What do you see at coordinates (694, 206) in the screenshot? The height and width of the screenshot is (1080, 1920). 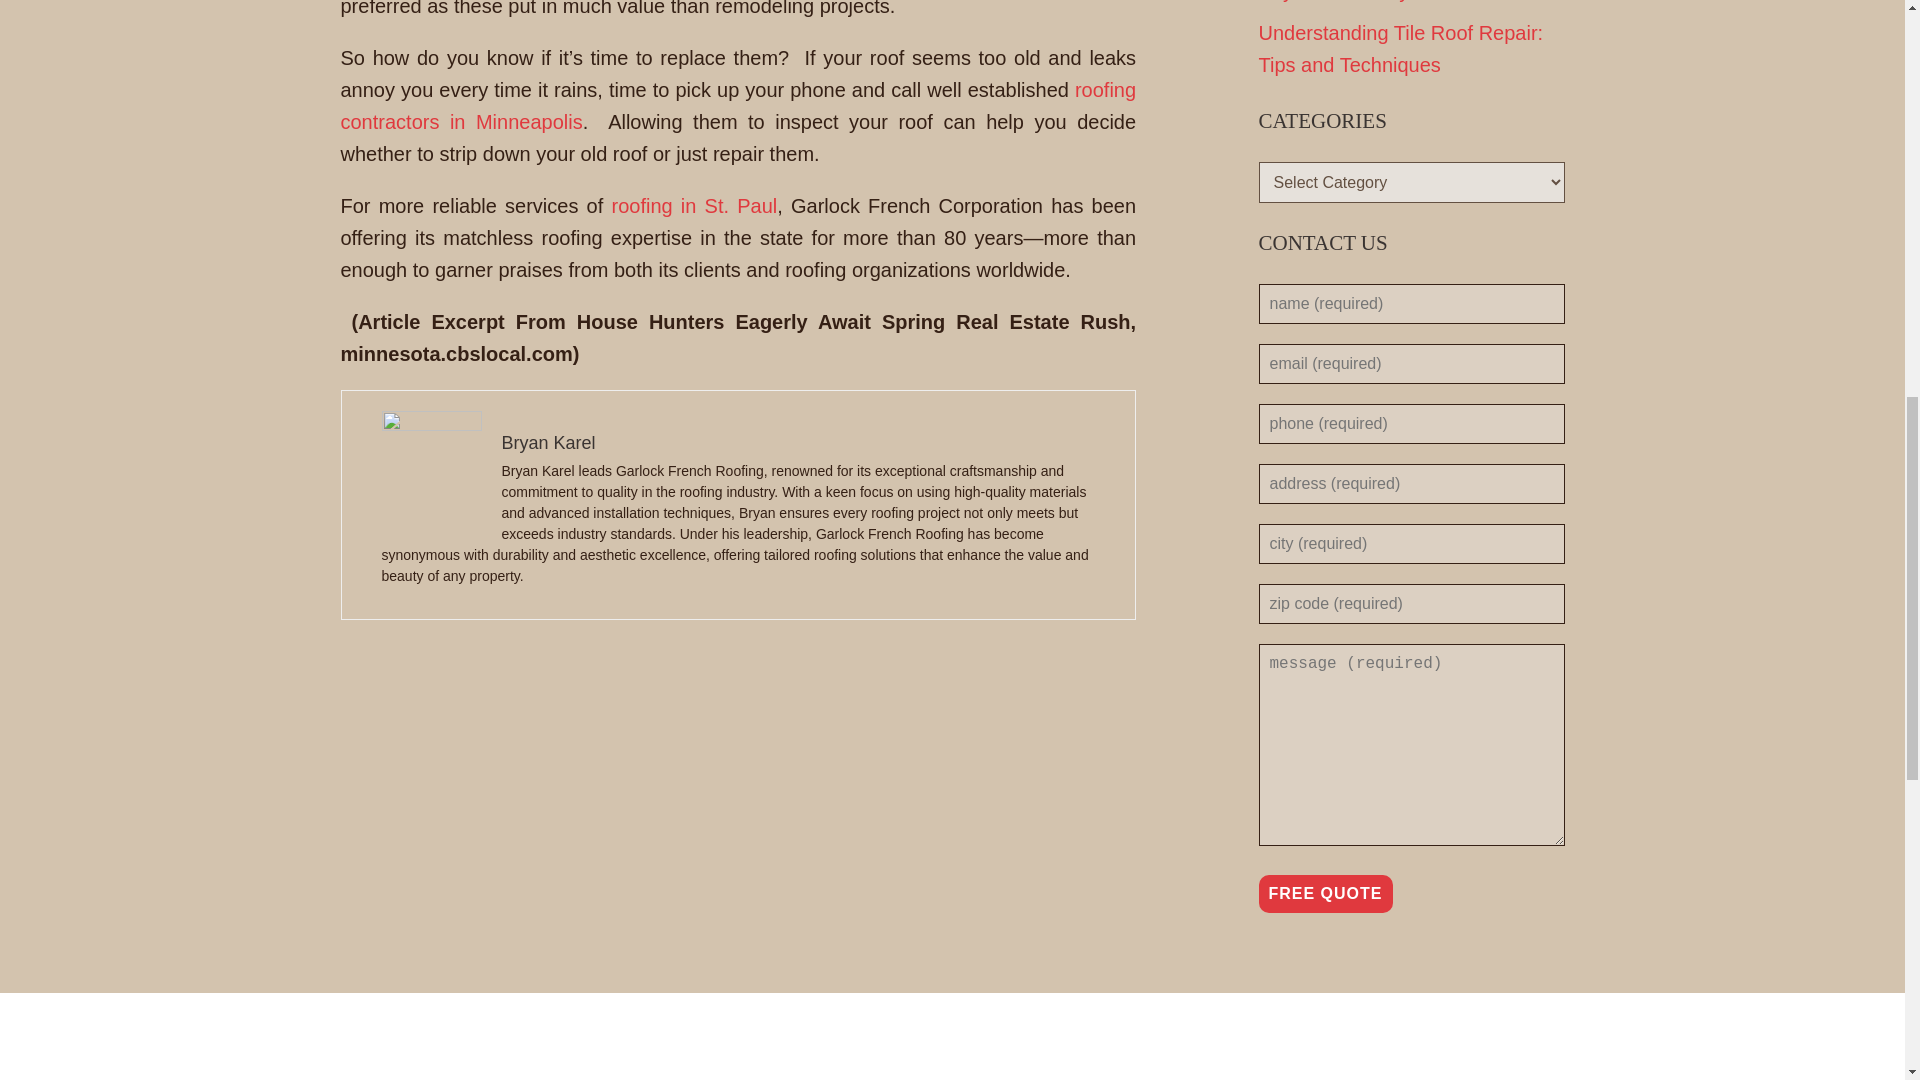 I see `roofing in St. Paul` at bounding box center [694, 206].